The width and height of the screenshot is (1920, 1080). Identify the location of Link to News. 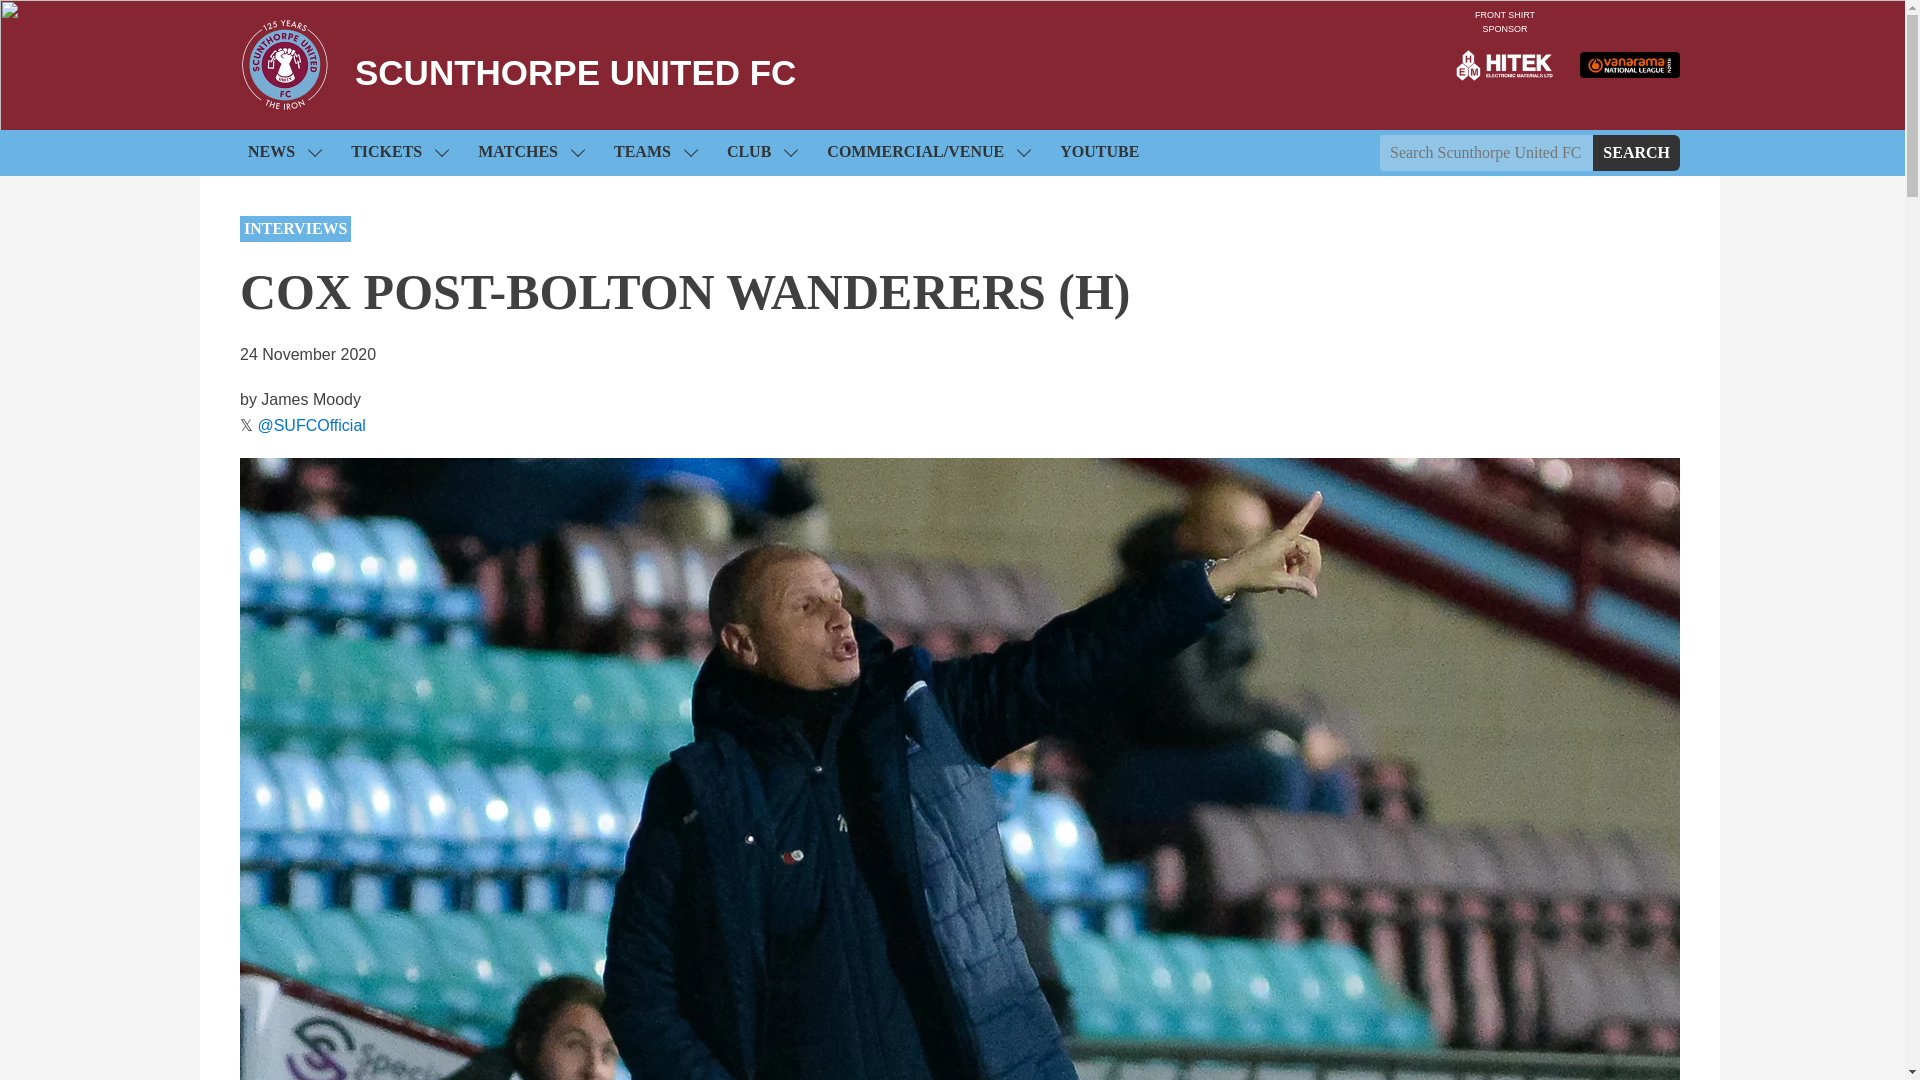
(284, 152).